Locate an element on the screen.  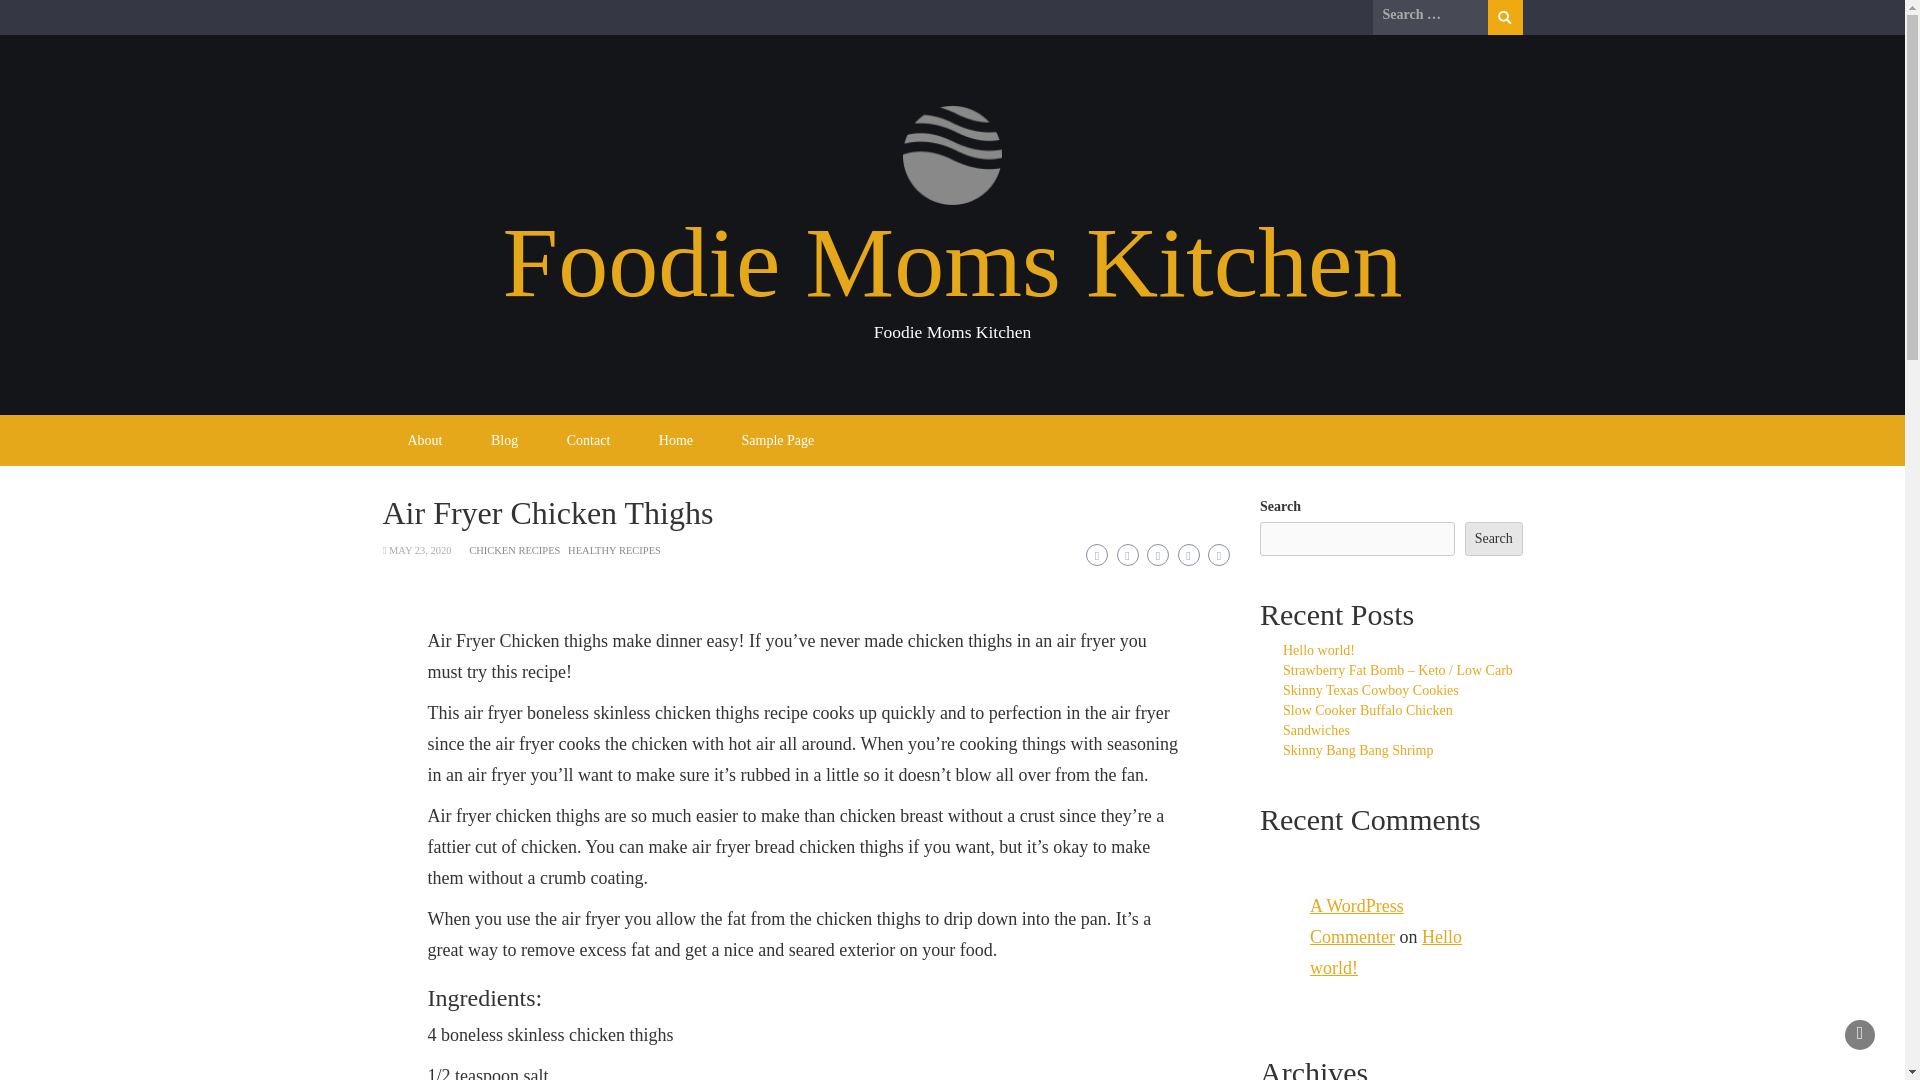
Search is located at coordinates (1505, 17).